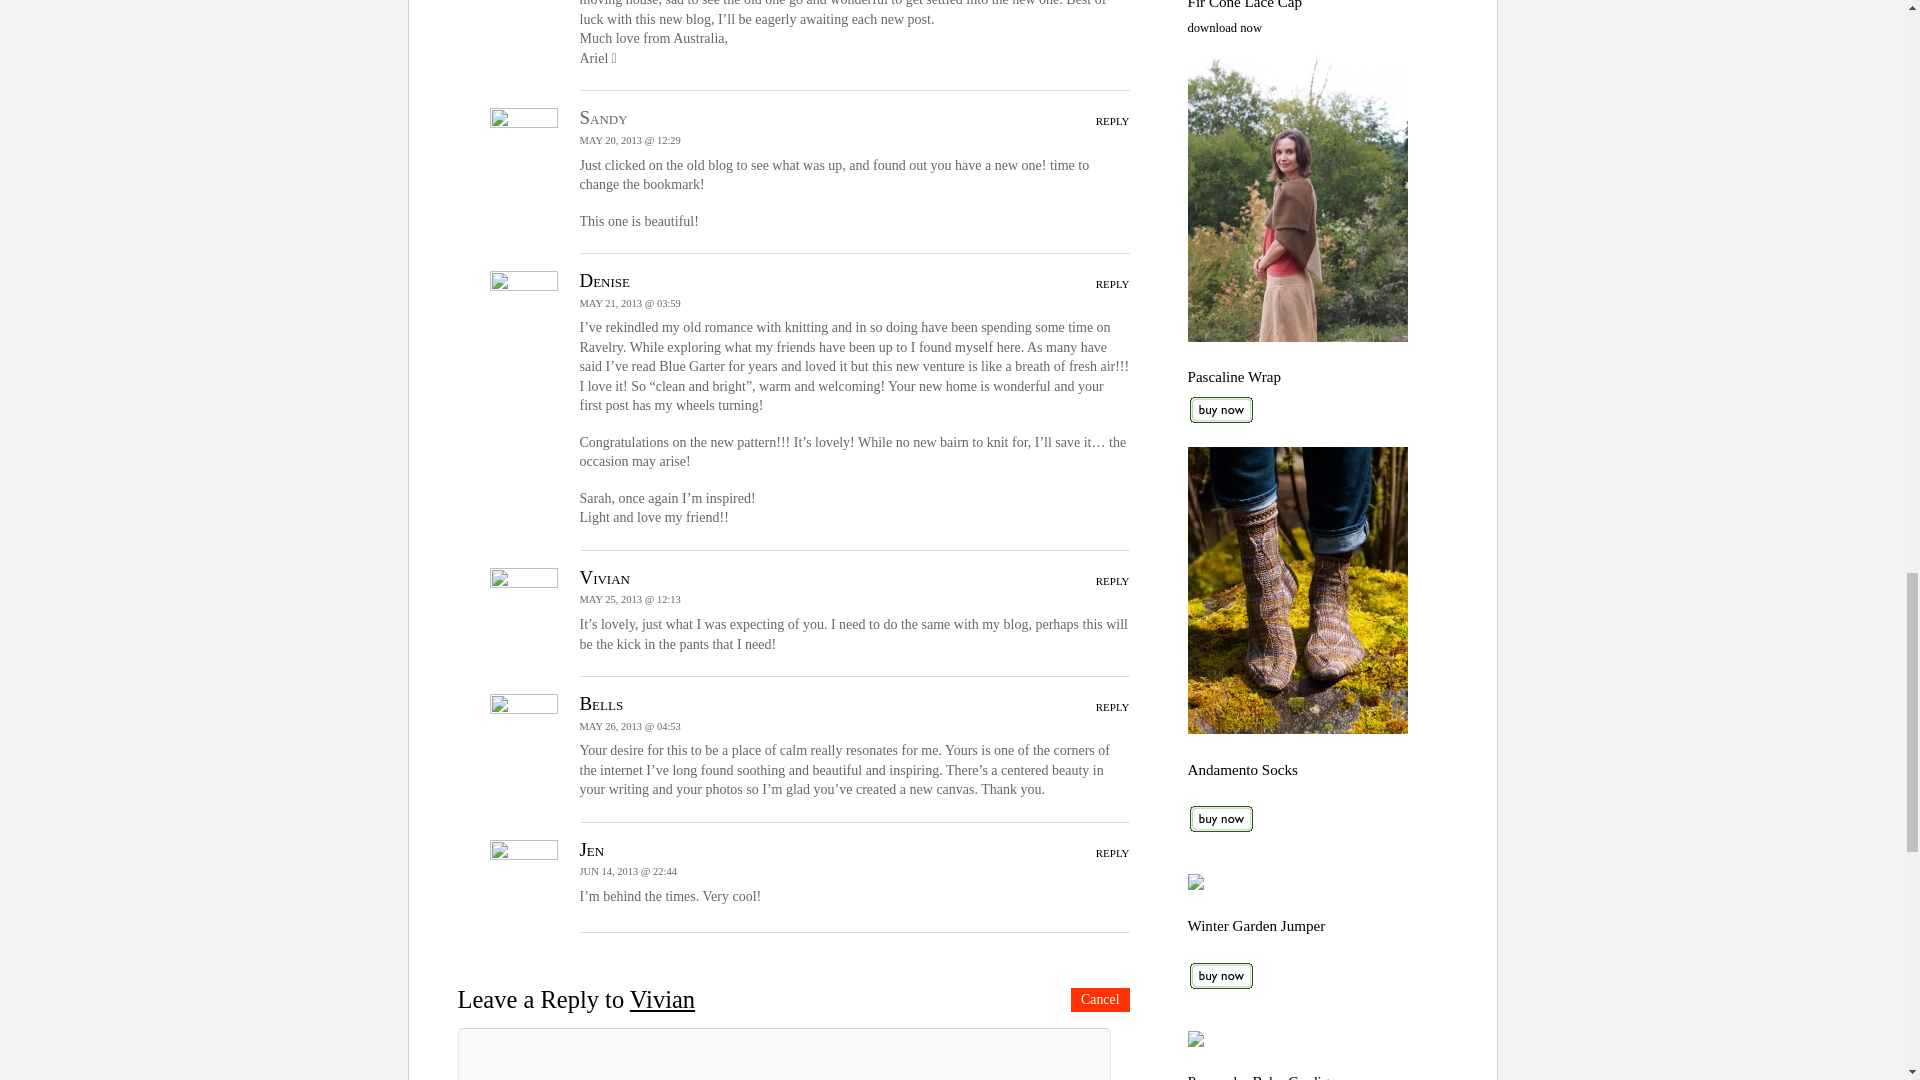 Image resolution: width=1920 pixels, height=1080 pixels. I want to click on REPLY, so click(1113, 580).